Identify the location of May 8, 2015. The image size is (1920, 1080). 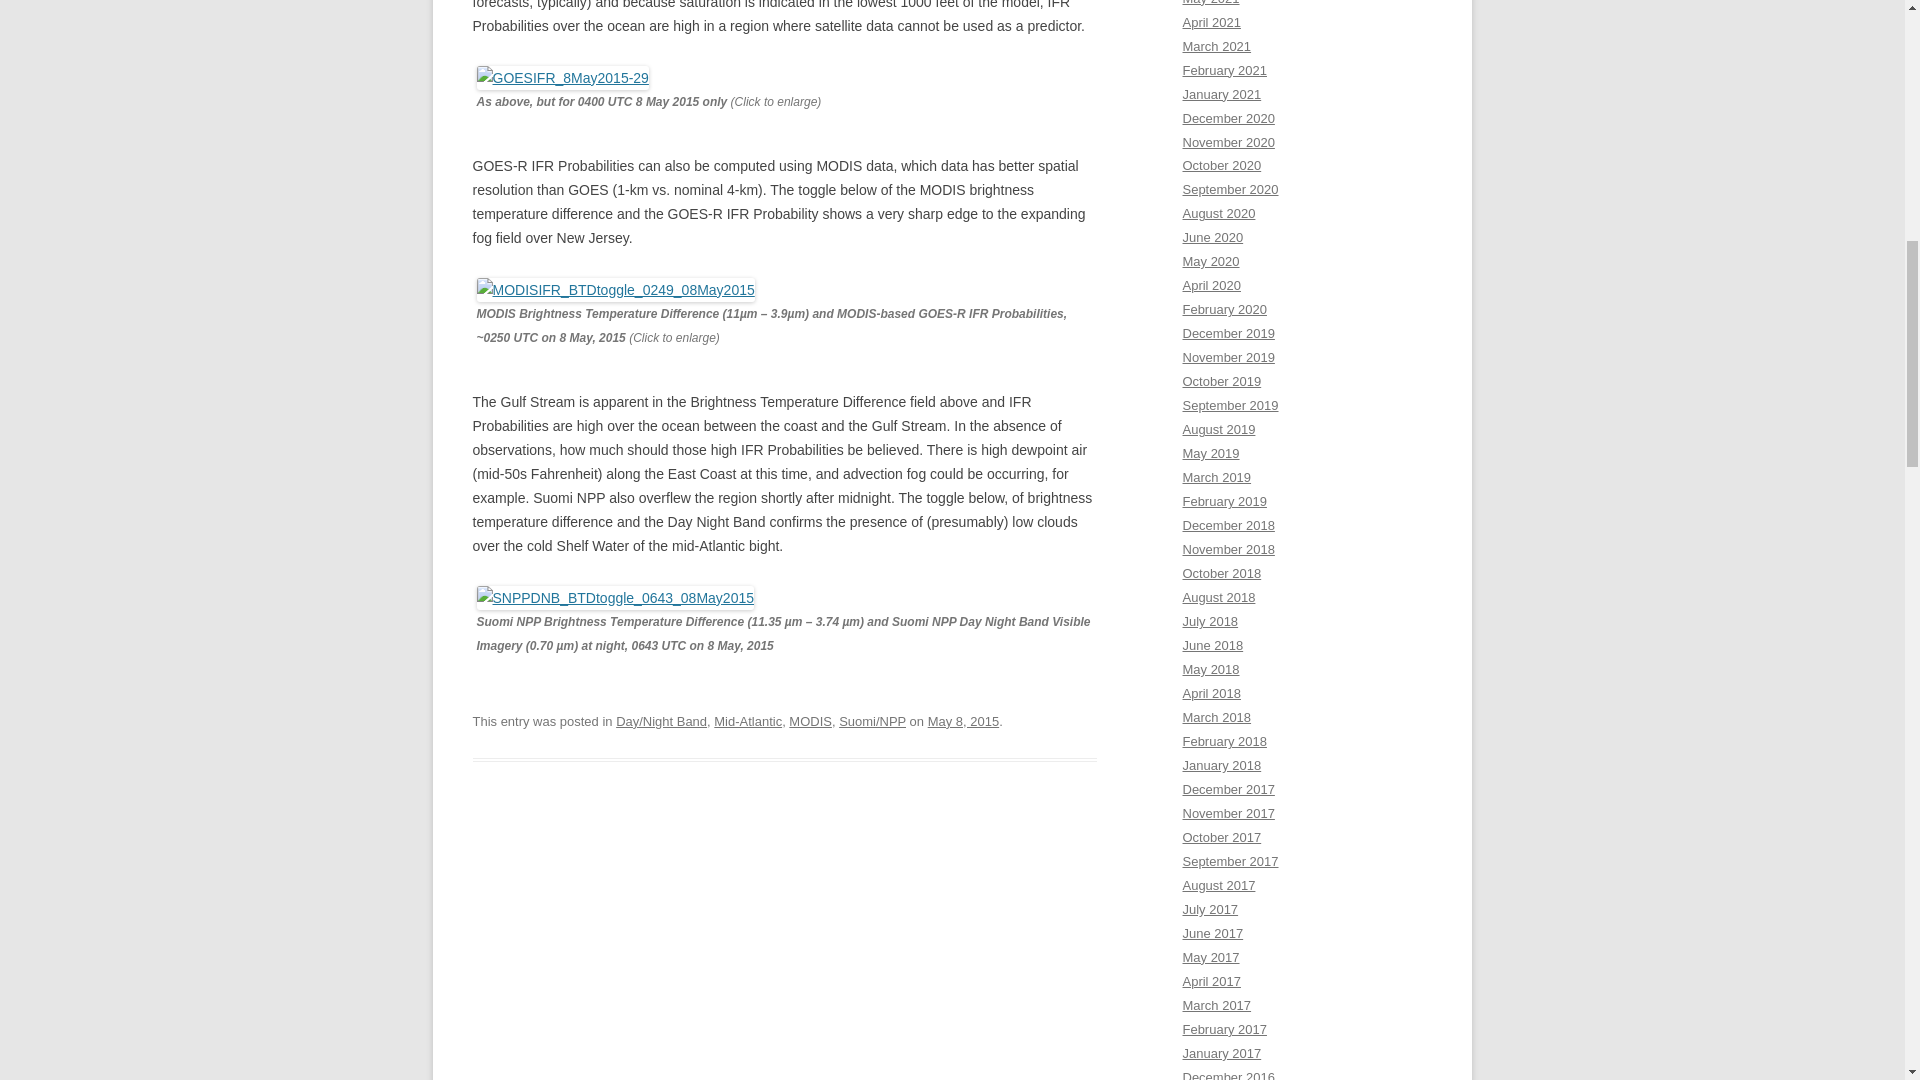
(962, 721).